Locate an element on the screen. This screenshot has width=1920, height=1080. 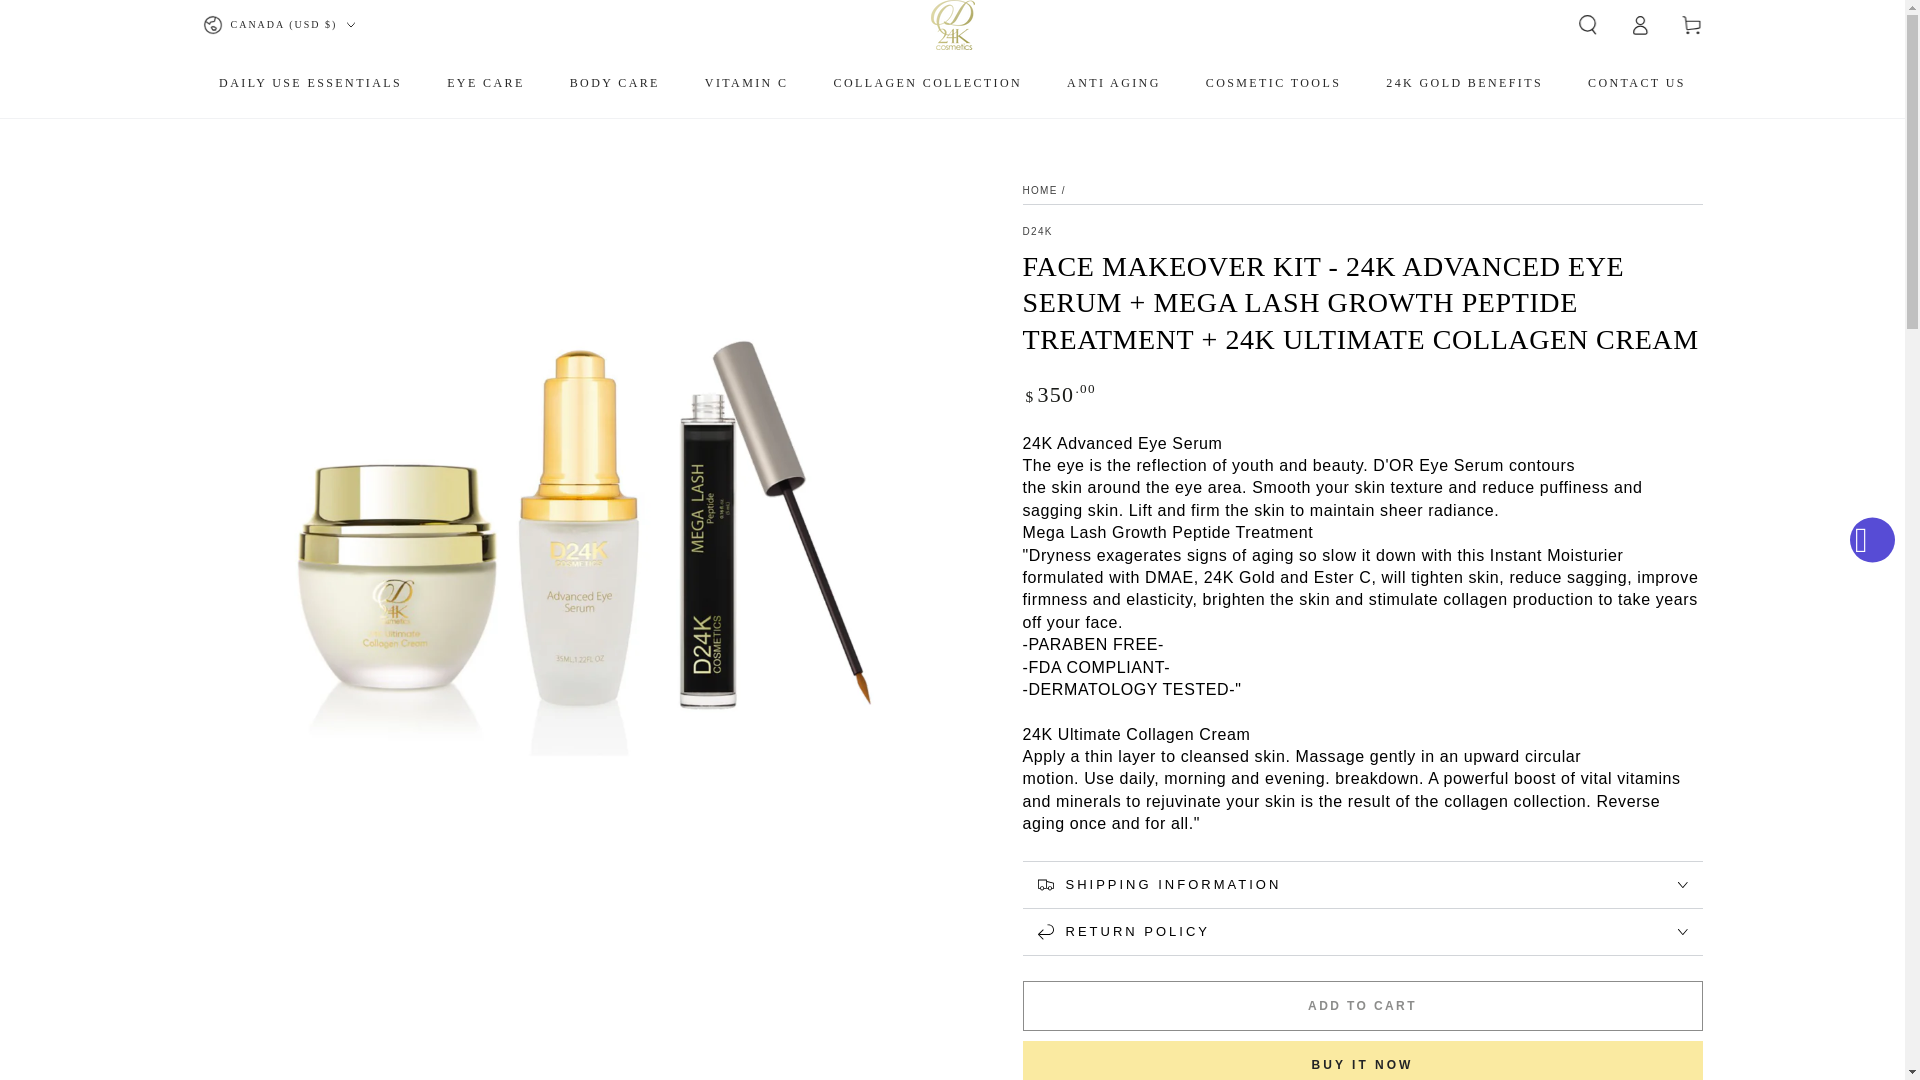
D24K is located at coordinates (1036, 231).